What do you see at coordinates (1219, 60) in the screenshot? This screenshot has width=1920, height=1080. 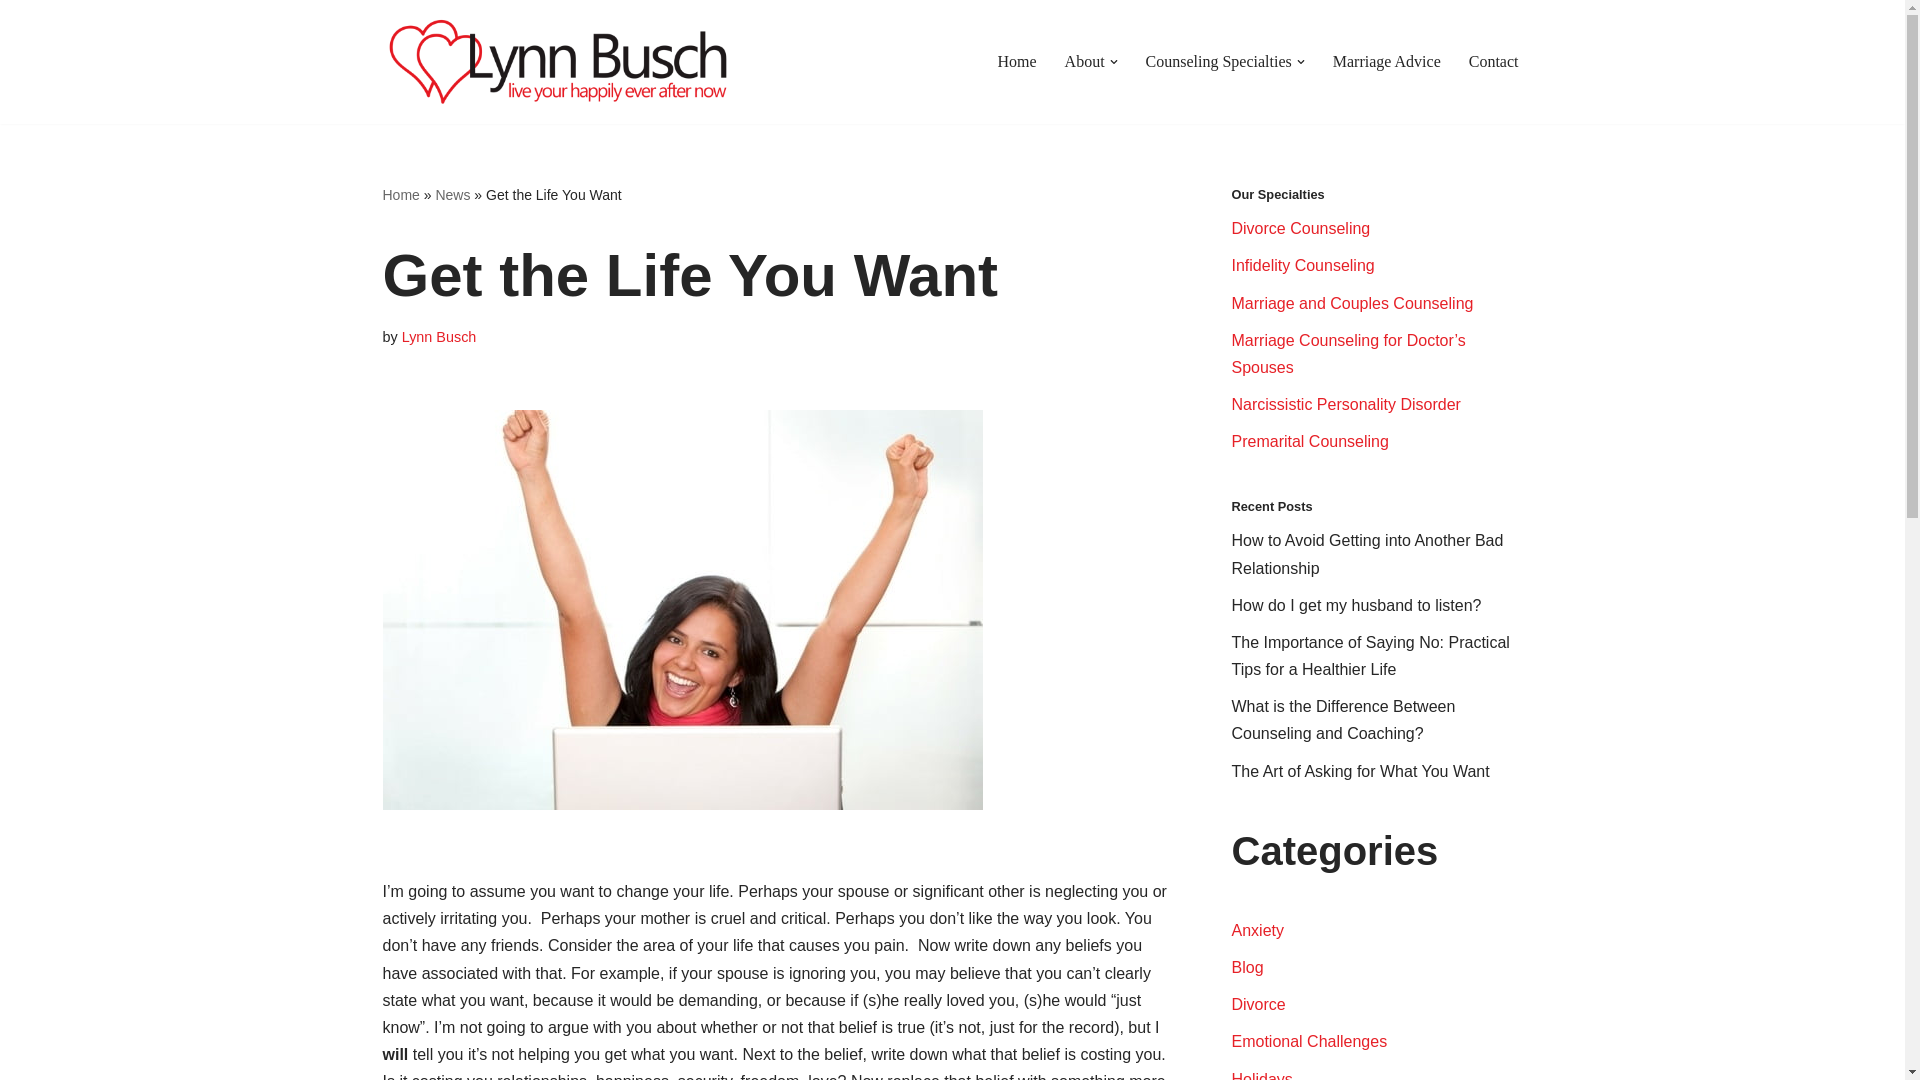 I see `Counseling Specialties` at bounding box center [1219, 60].